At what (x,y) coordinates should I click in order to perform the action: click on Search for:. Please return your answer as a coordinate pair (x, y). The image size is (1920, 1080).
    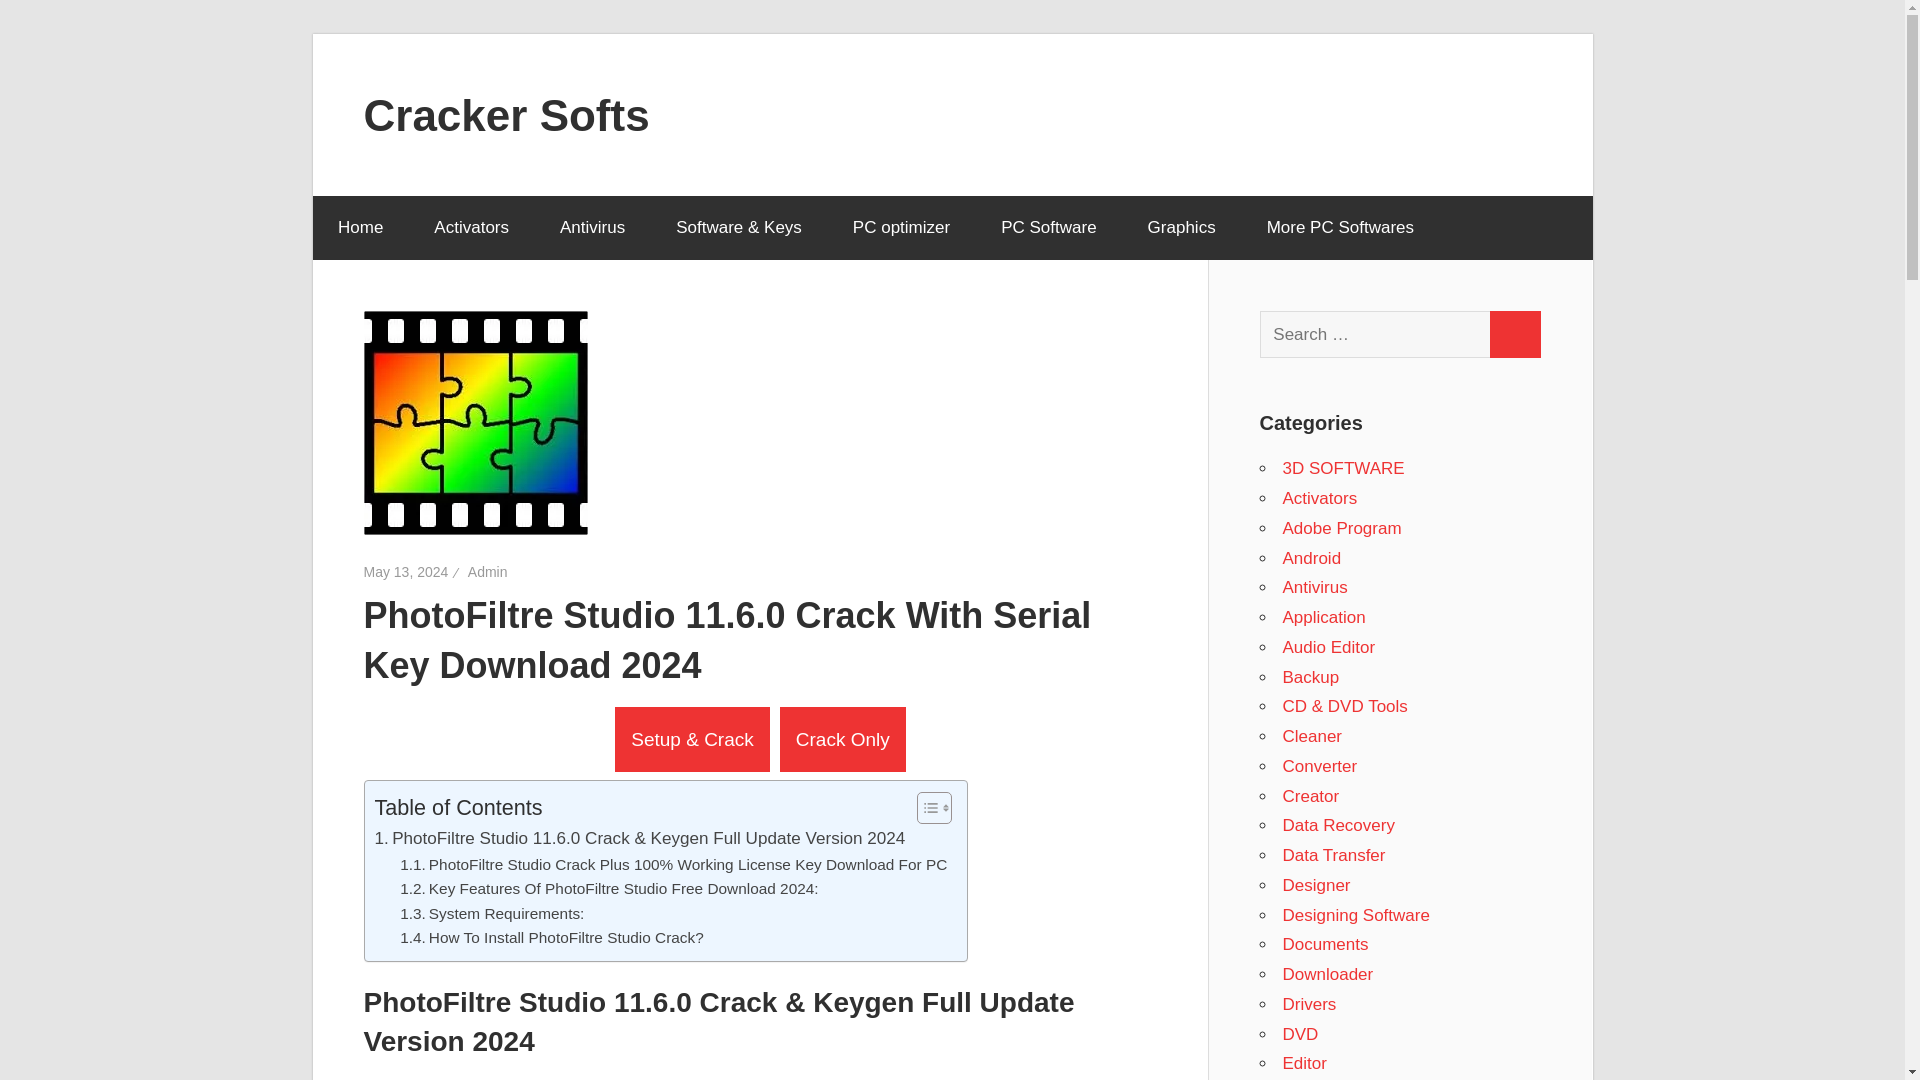
    Looking at the image, I should click on (1375, 334).